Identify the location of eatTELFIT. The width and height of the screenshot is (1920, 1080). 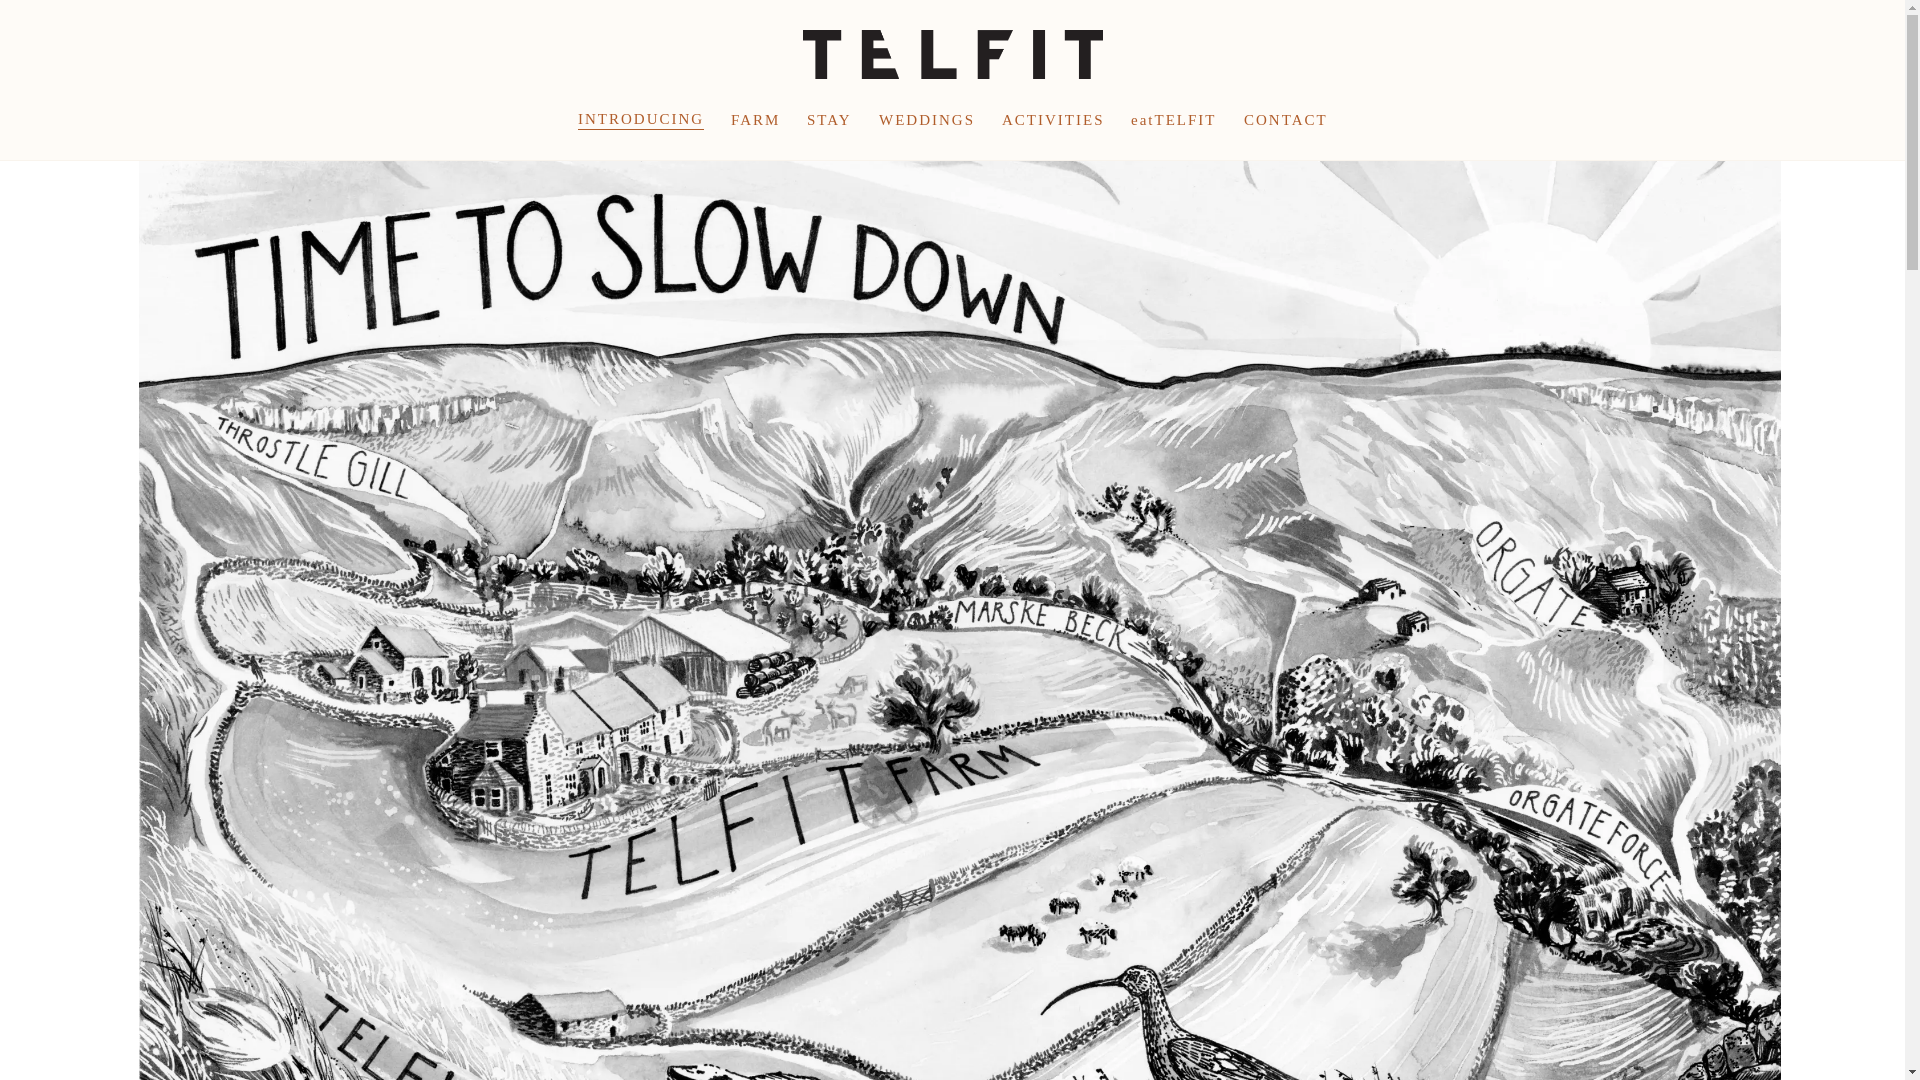
(1172, 119).